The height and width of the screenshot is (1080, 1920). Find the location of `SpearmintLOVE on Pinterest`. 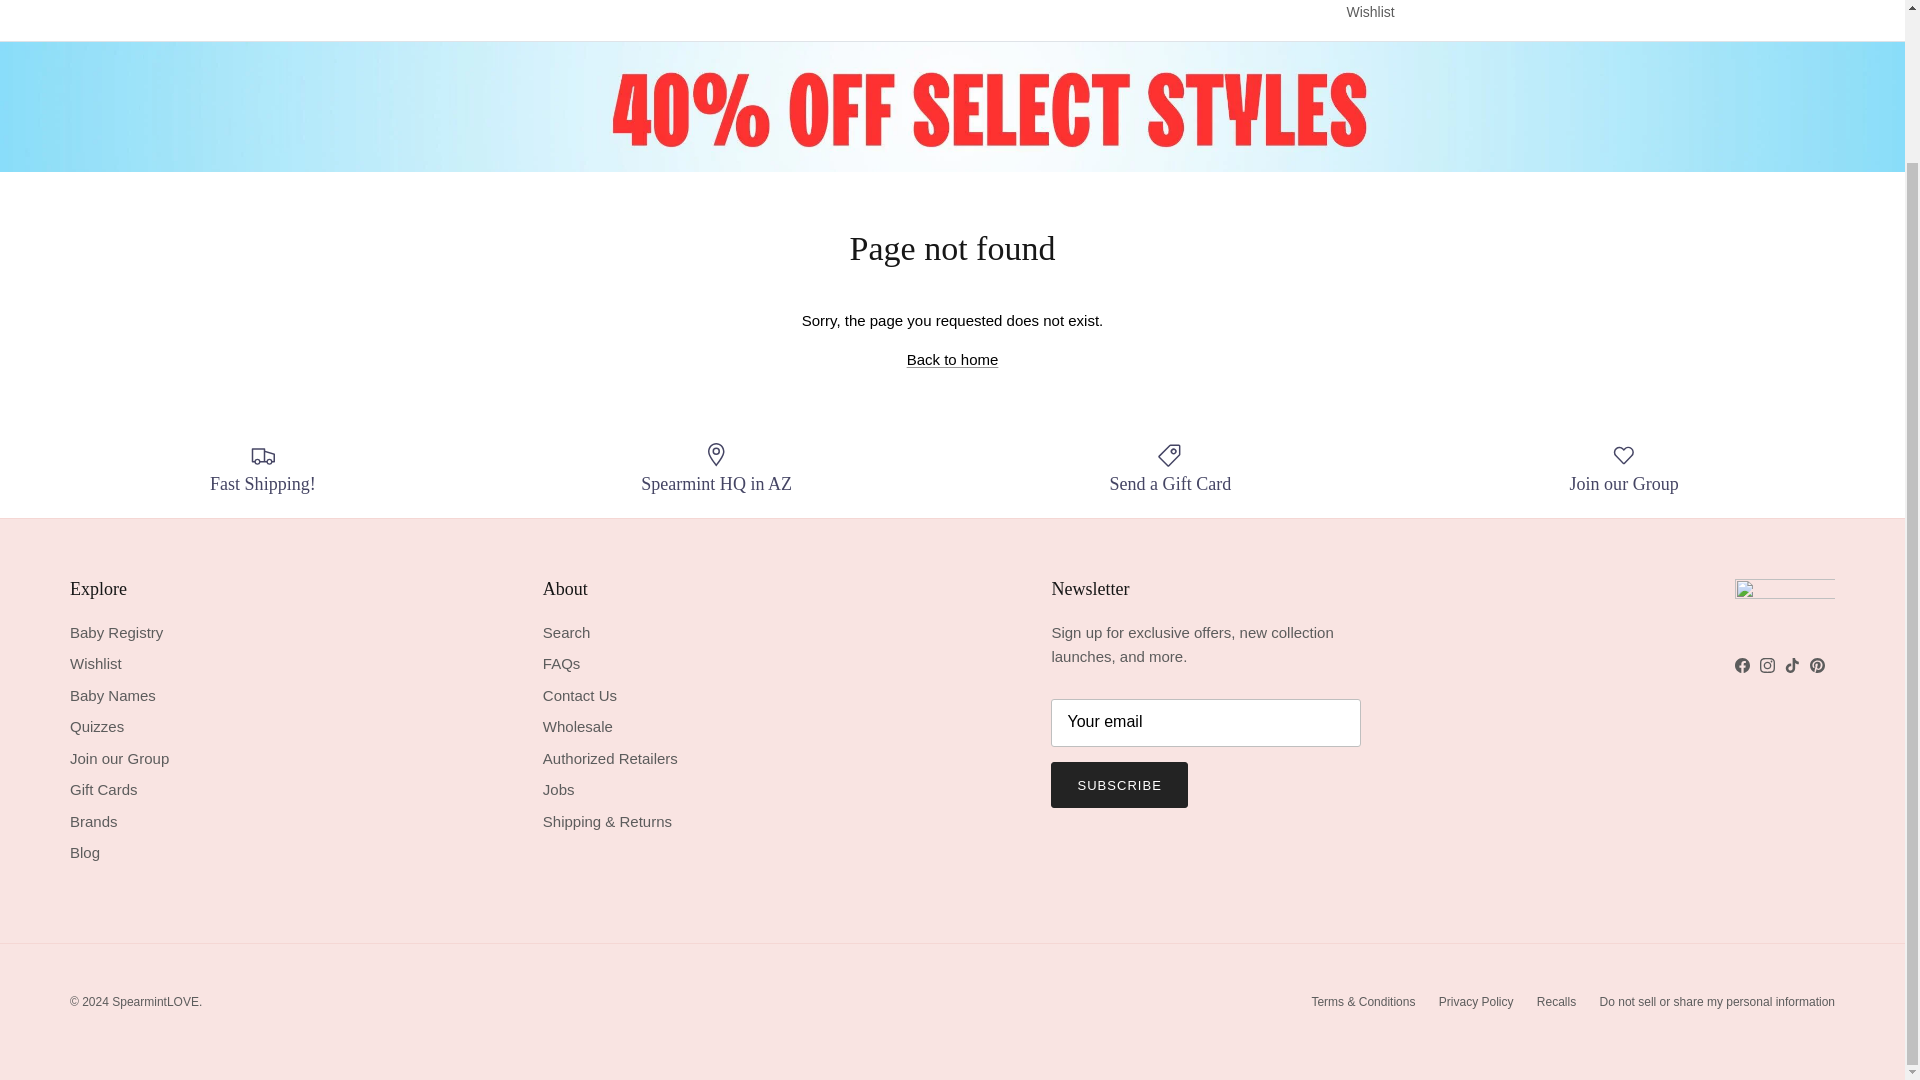

SpearmintLOVE on Pinterest is located at coordinates (1818, 664).